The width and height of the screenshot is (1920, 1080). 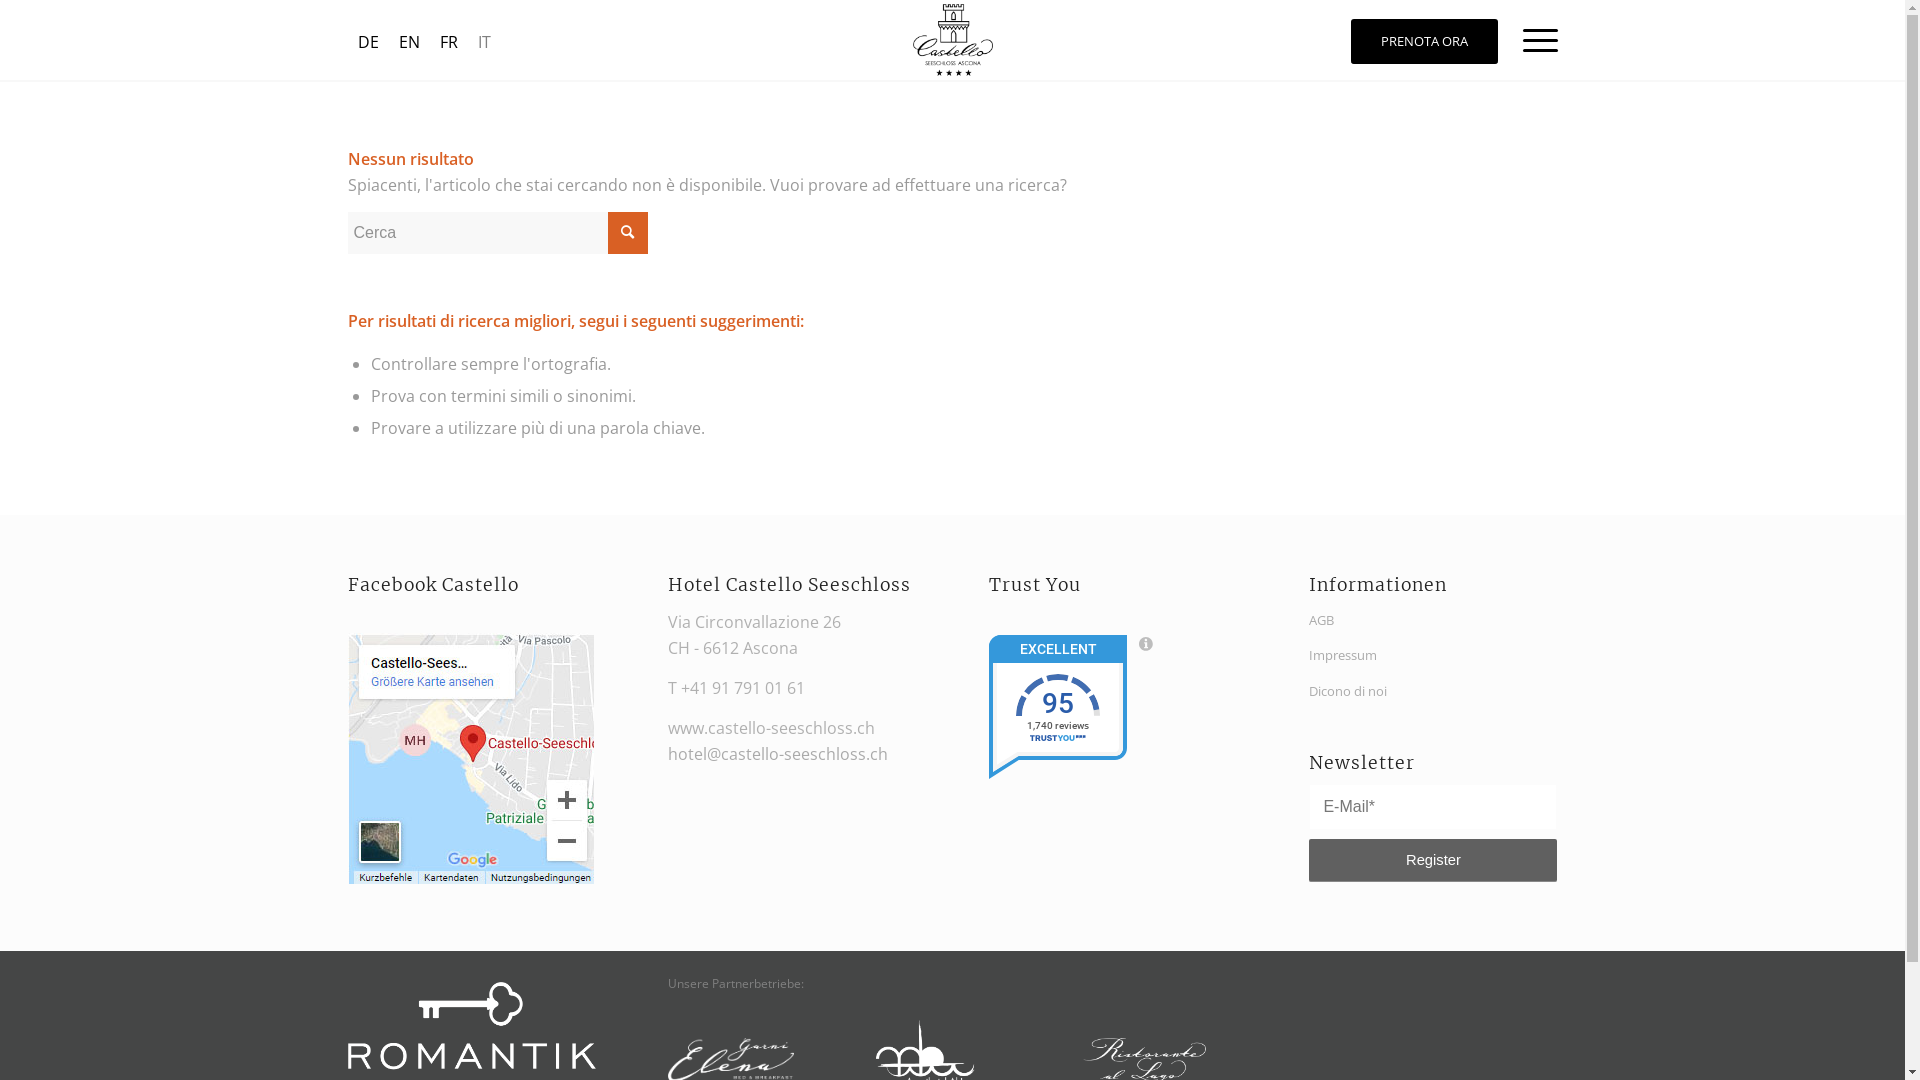 What do you see at coordinates (408, 42) in the screenshot?
I see `EN` at bounding box center [408, 42].